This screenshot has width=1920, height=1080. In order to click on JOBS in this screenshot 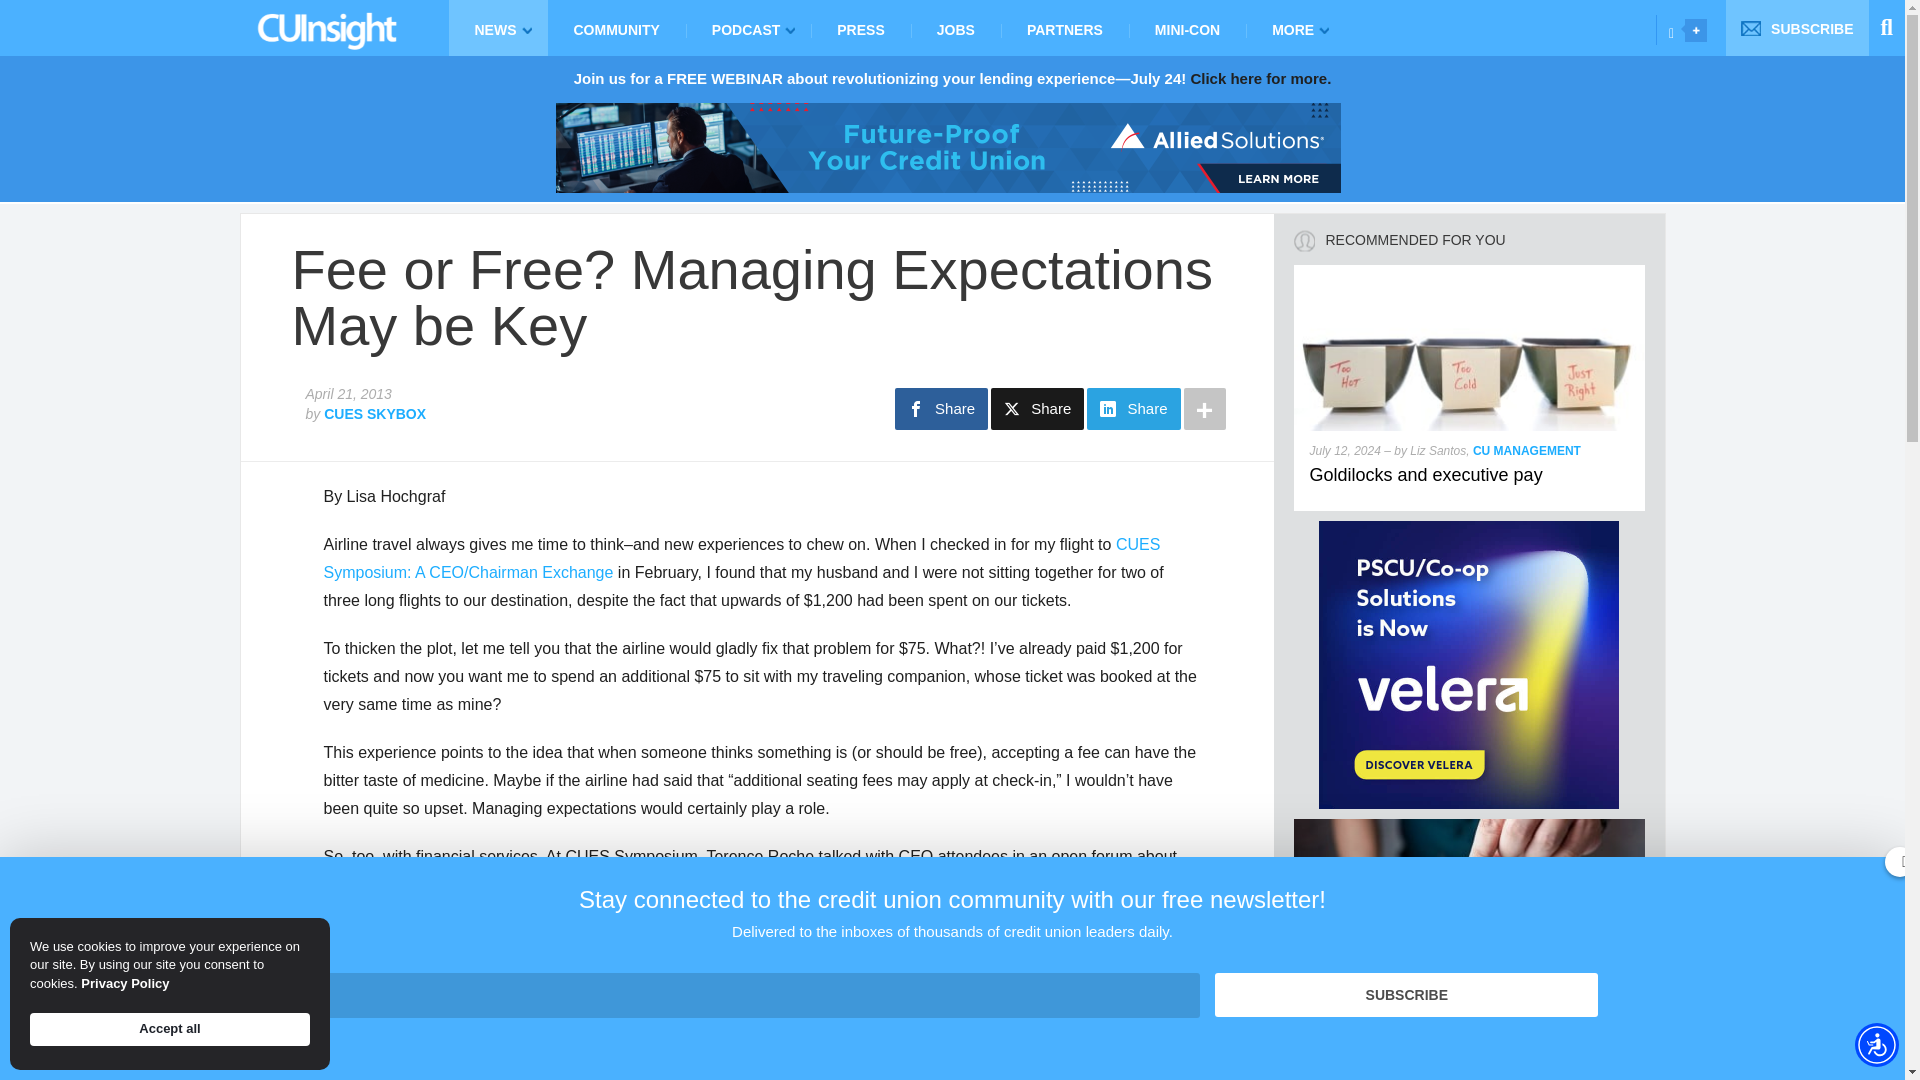, I will do `click(955, 28)`.